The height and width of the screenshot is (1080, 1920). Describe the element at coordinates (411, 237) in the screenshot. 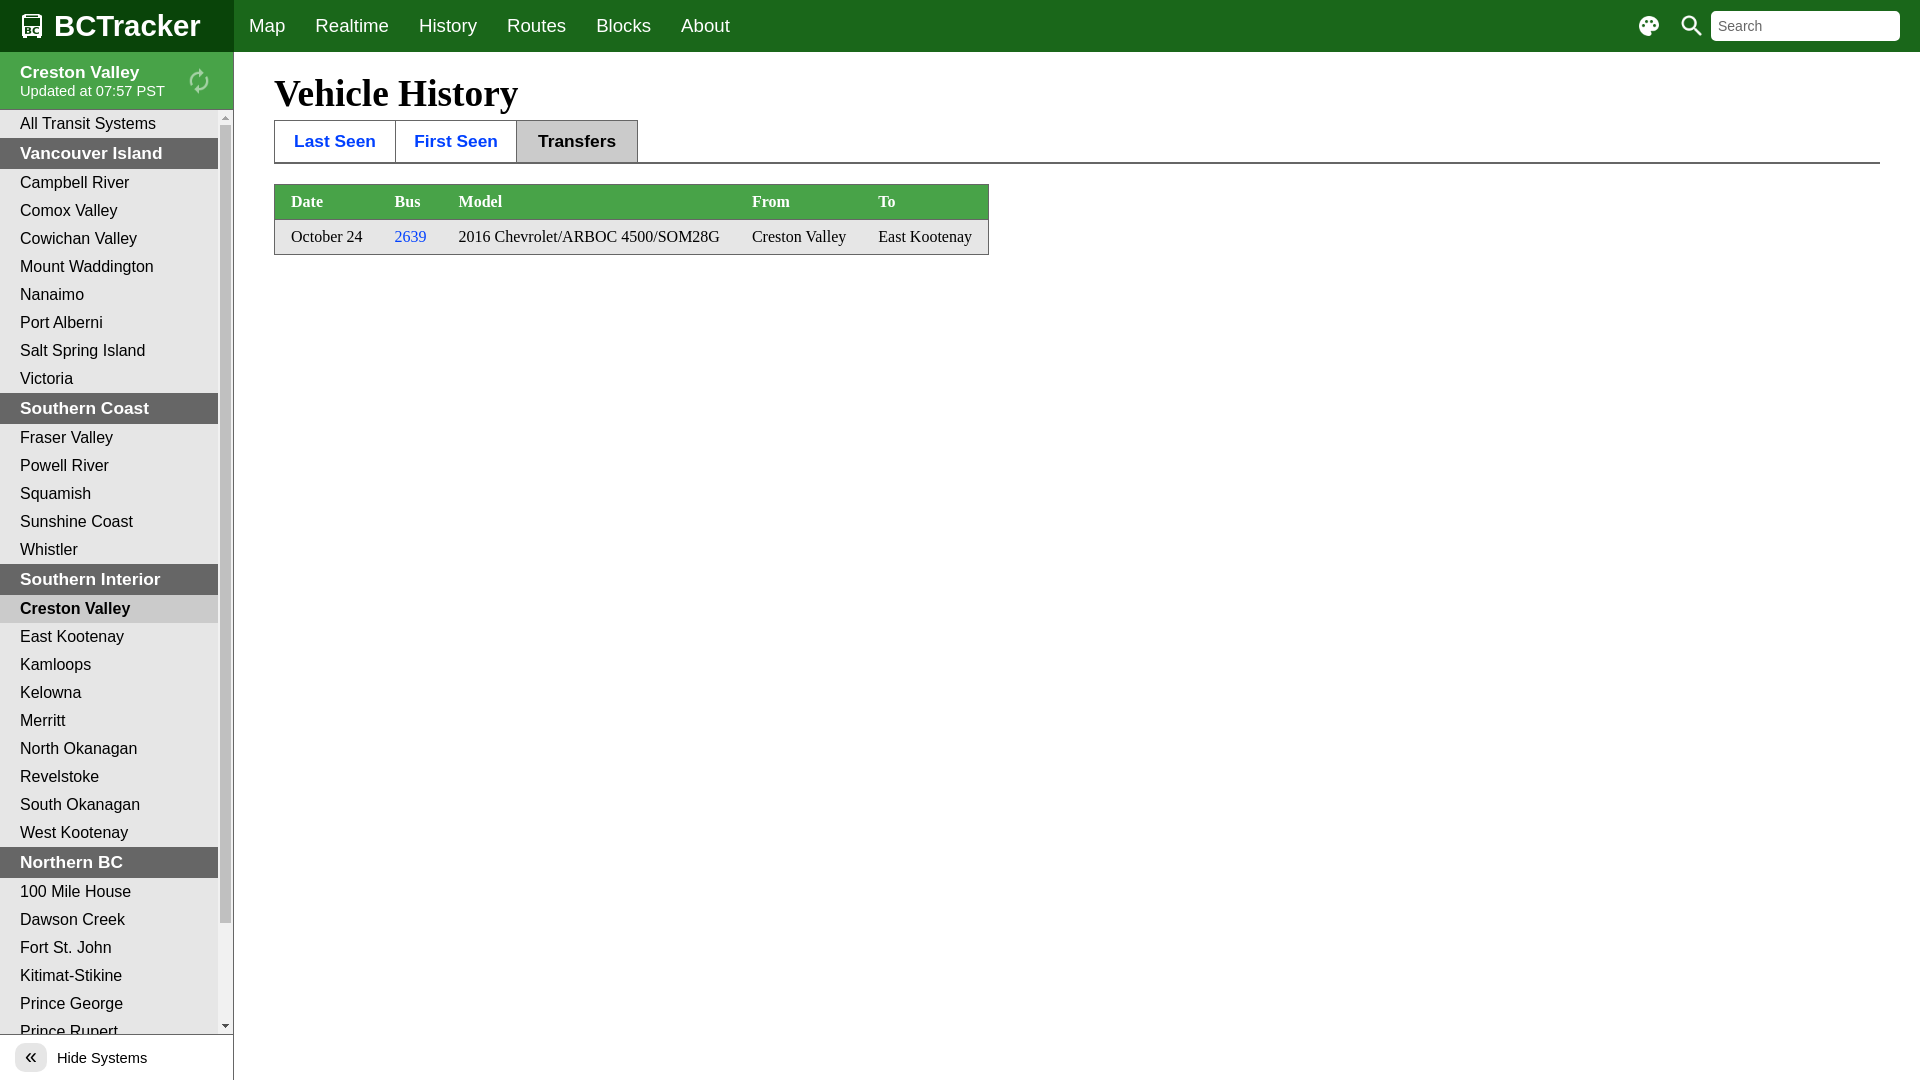

I see `2639` at that location.